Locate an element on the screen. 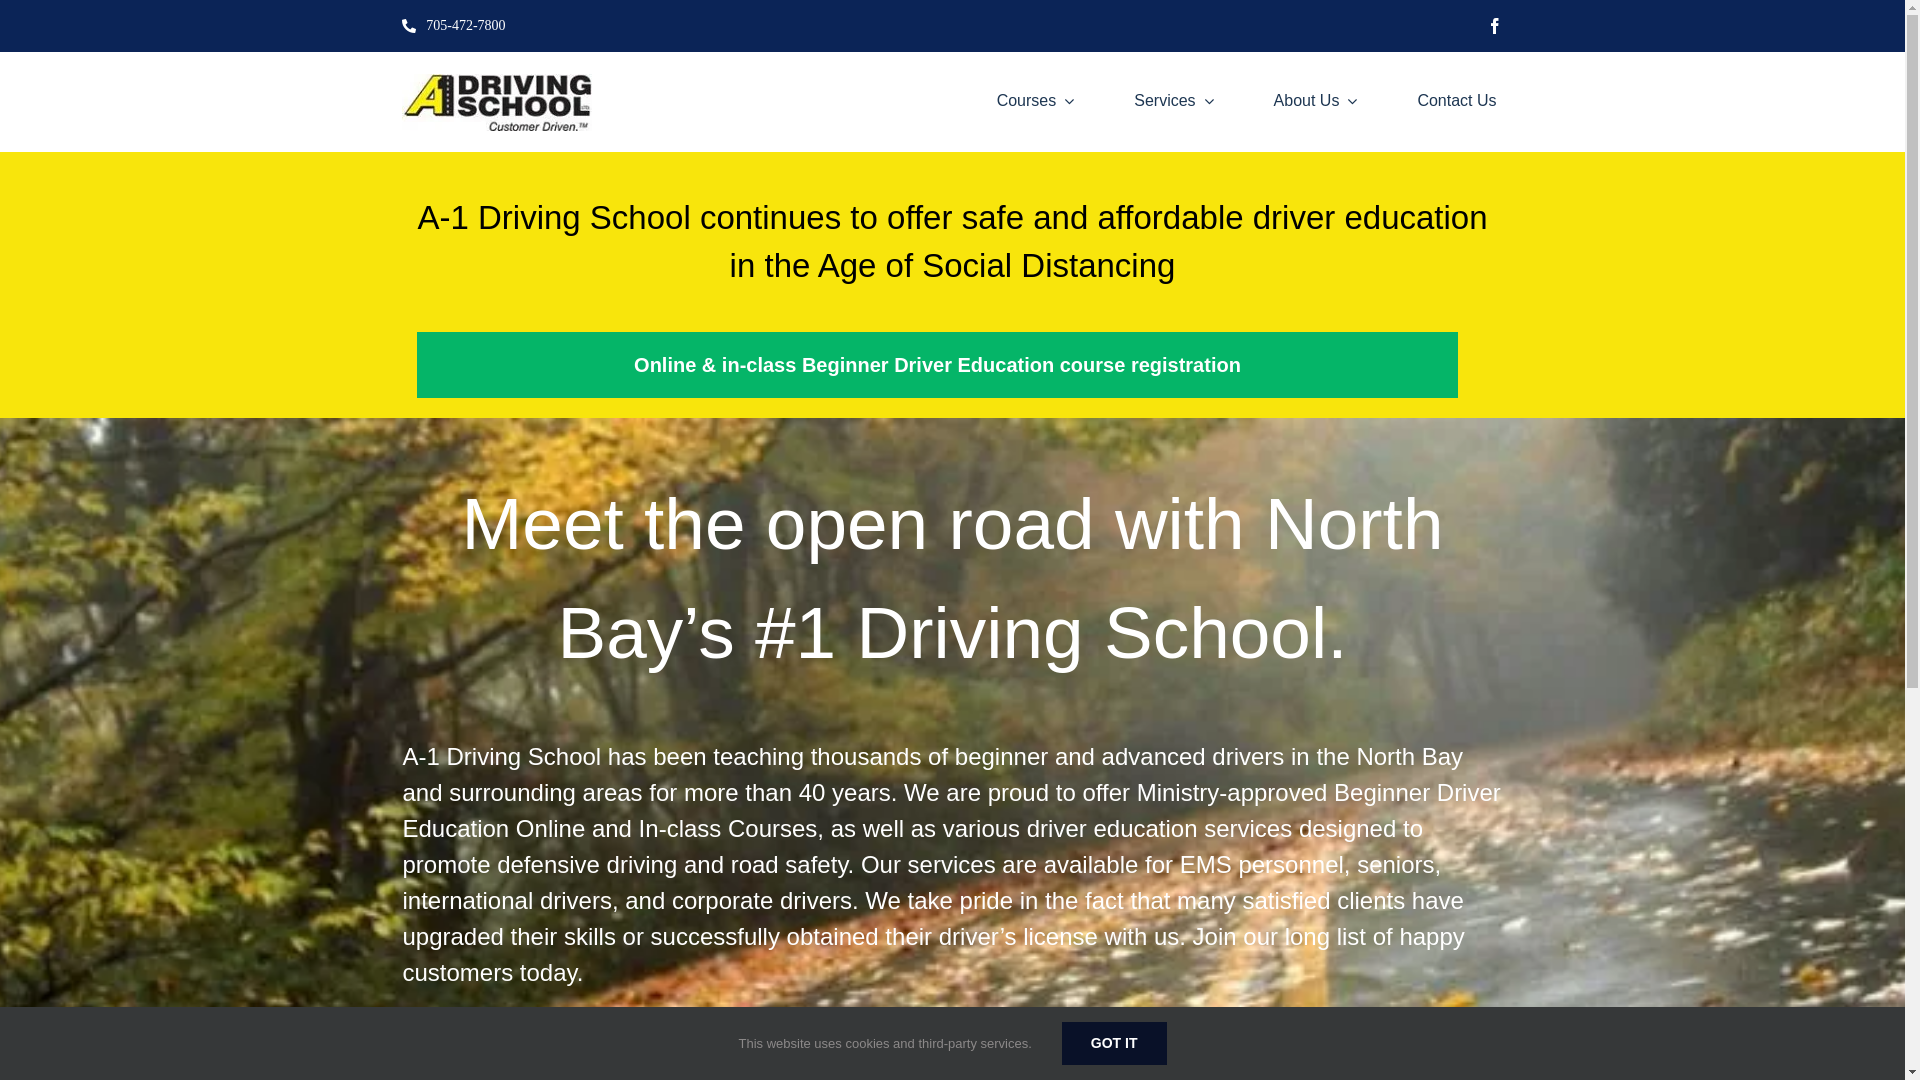 The width and height of the screenshot is (1920, 1080). Contact Us is located at coordinates (1456, 102).